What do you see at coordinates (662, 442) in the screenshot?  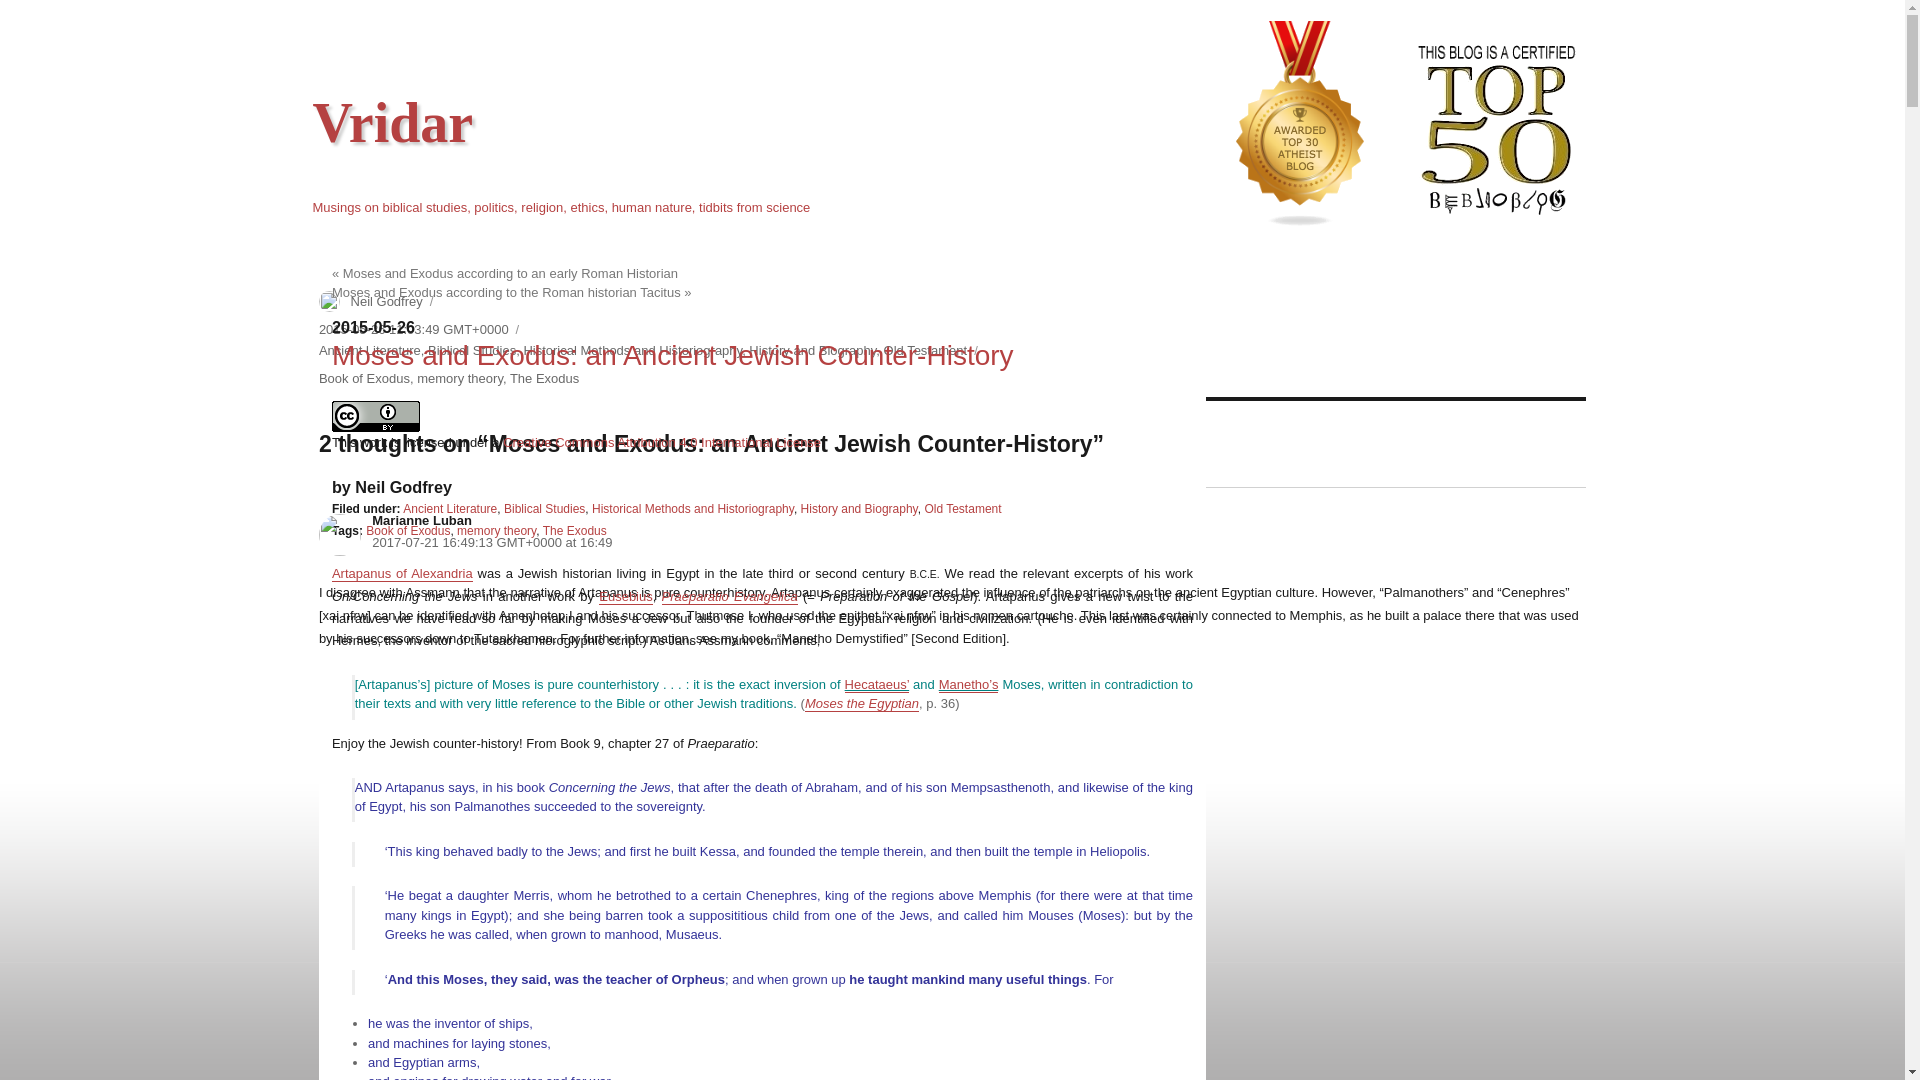 I see `Creative Commons Attribution 4.0 International License` at bounding box center [662, 442].